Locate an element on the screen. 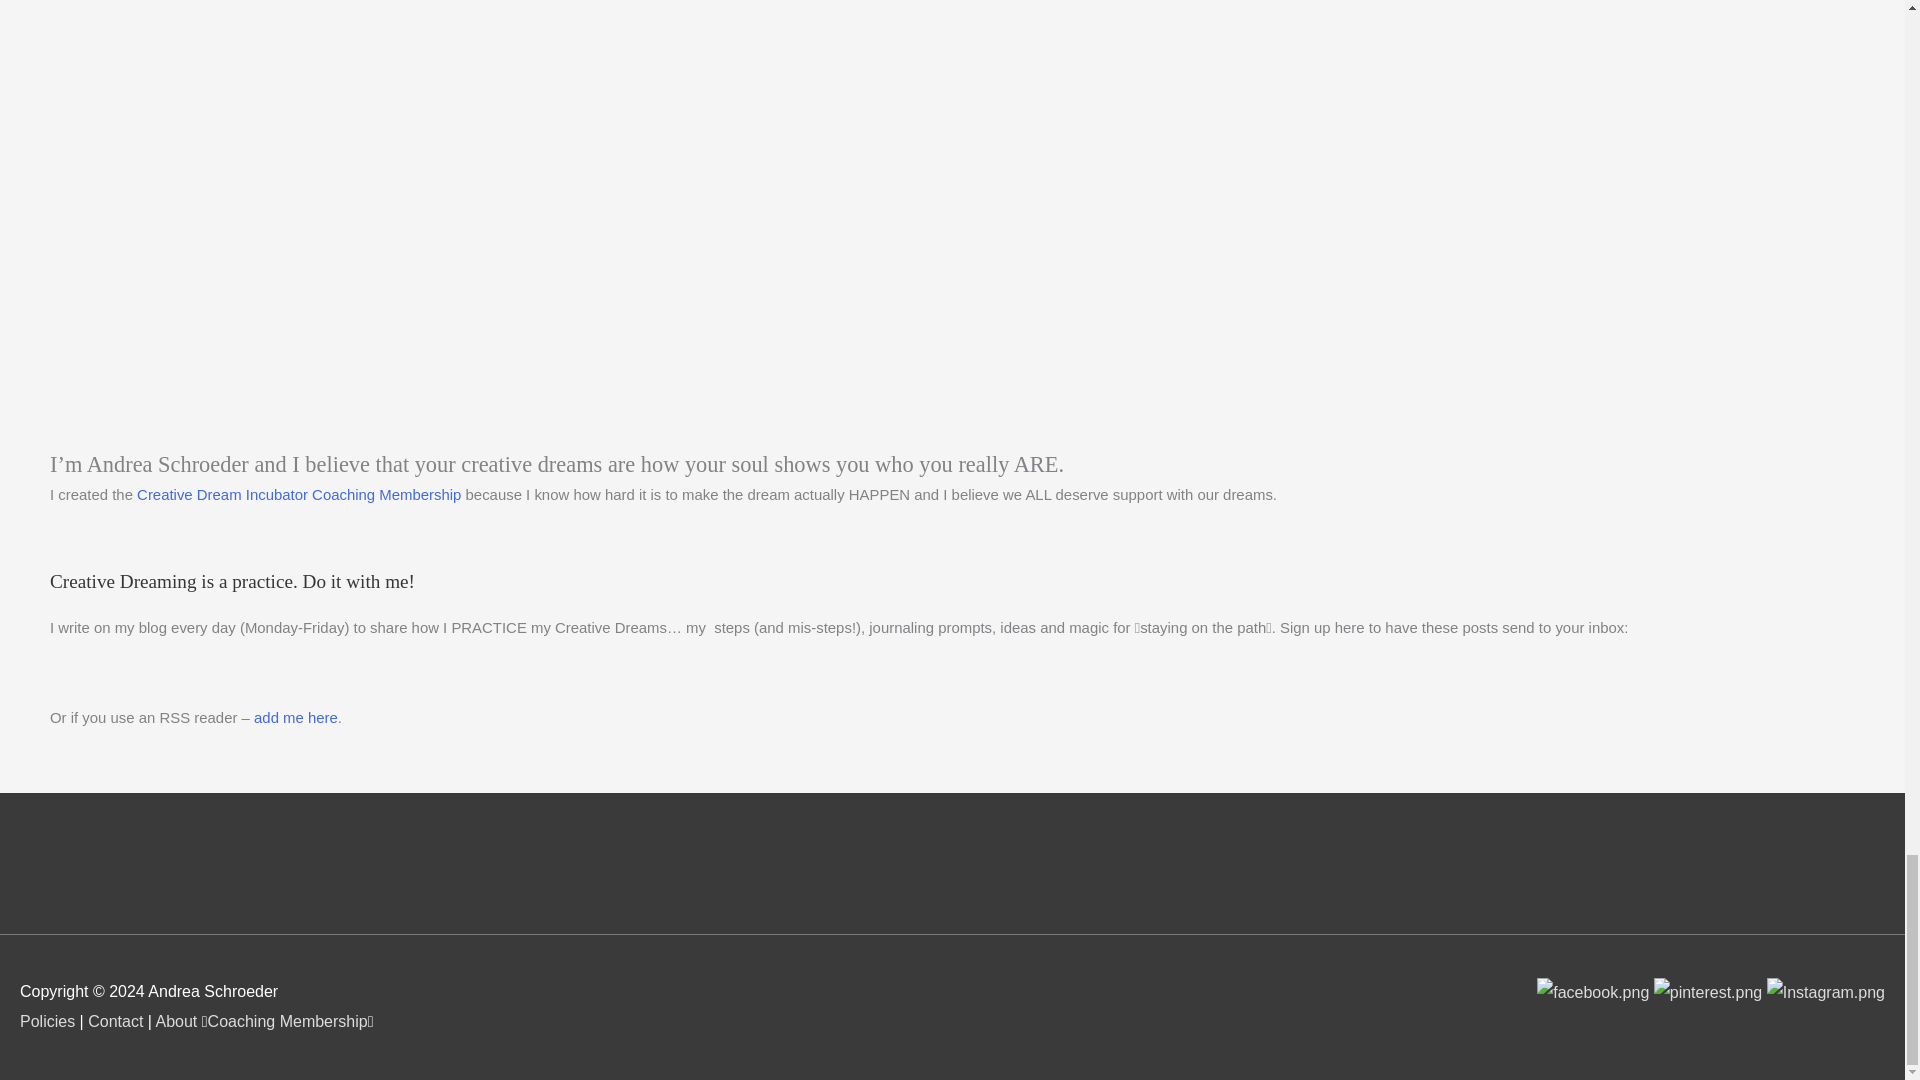  add me here is located at coordinates (295, 716).